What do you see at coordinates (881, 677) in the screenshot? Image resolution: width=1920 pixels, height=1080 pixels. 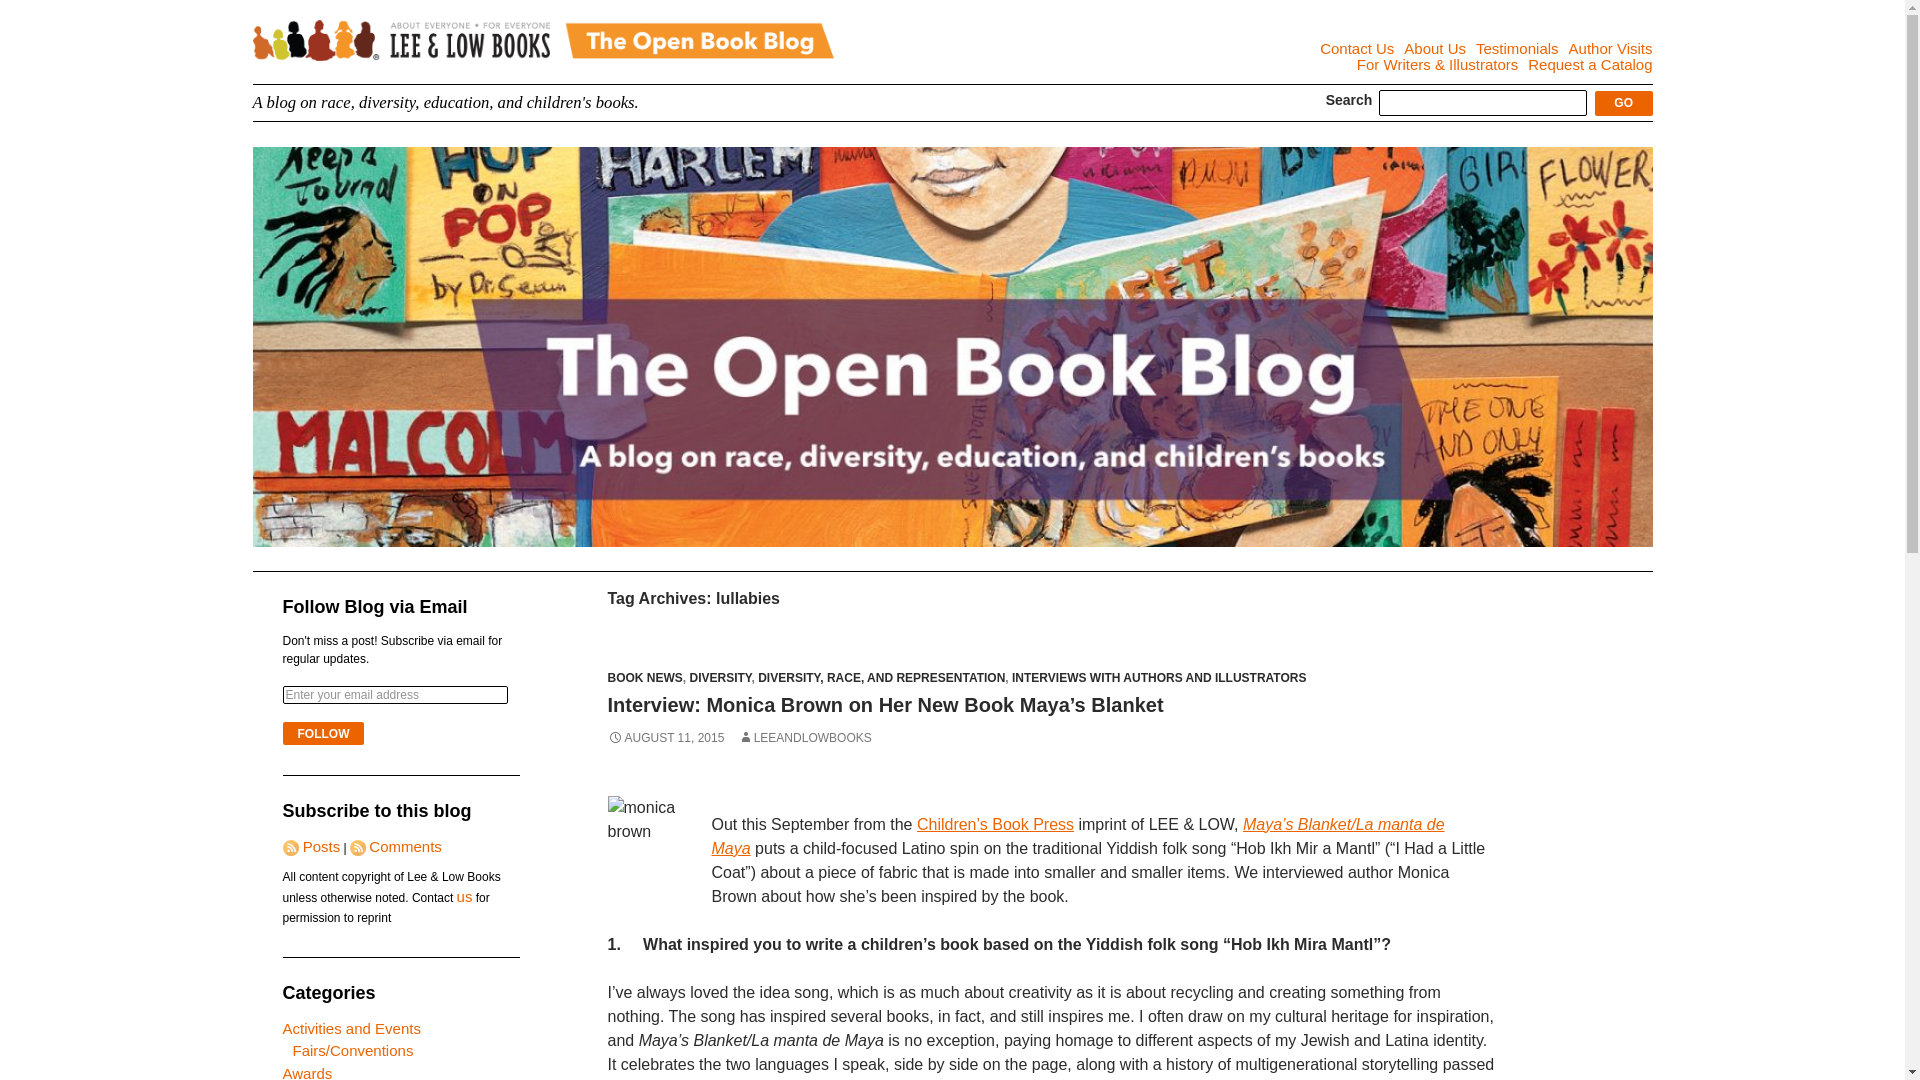 I see `DIVERSITY, RACE, AND REPRESENTATION` at bounding box center [881, 677].